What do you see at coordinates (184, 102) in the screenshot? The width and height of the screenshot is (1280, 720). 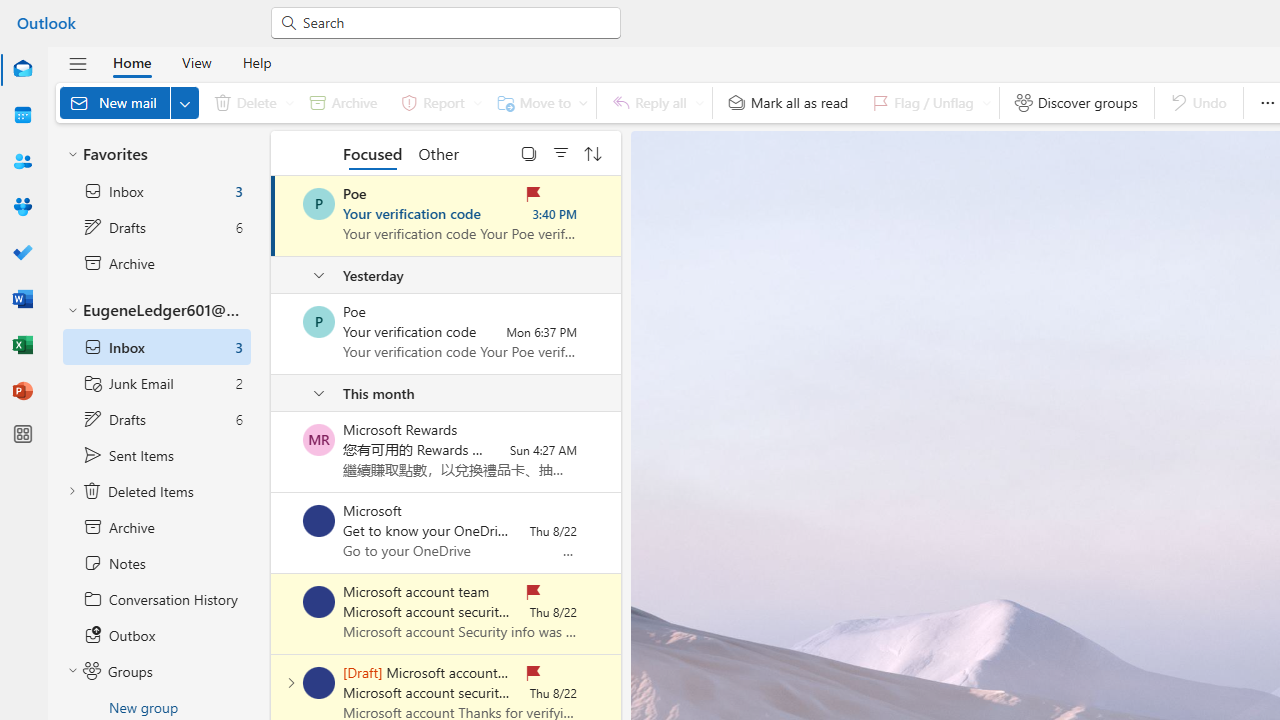 I see `Expand to see more New options` at bounding box center [184, 102].